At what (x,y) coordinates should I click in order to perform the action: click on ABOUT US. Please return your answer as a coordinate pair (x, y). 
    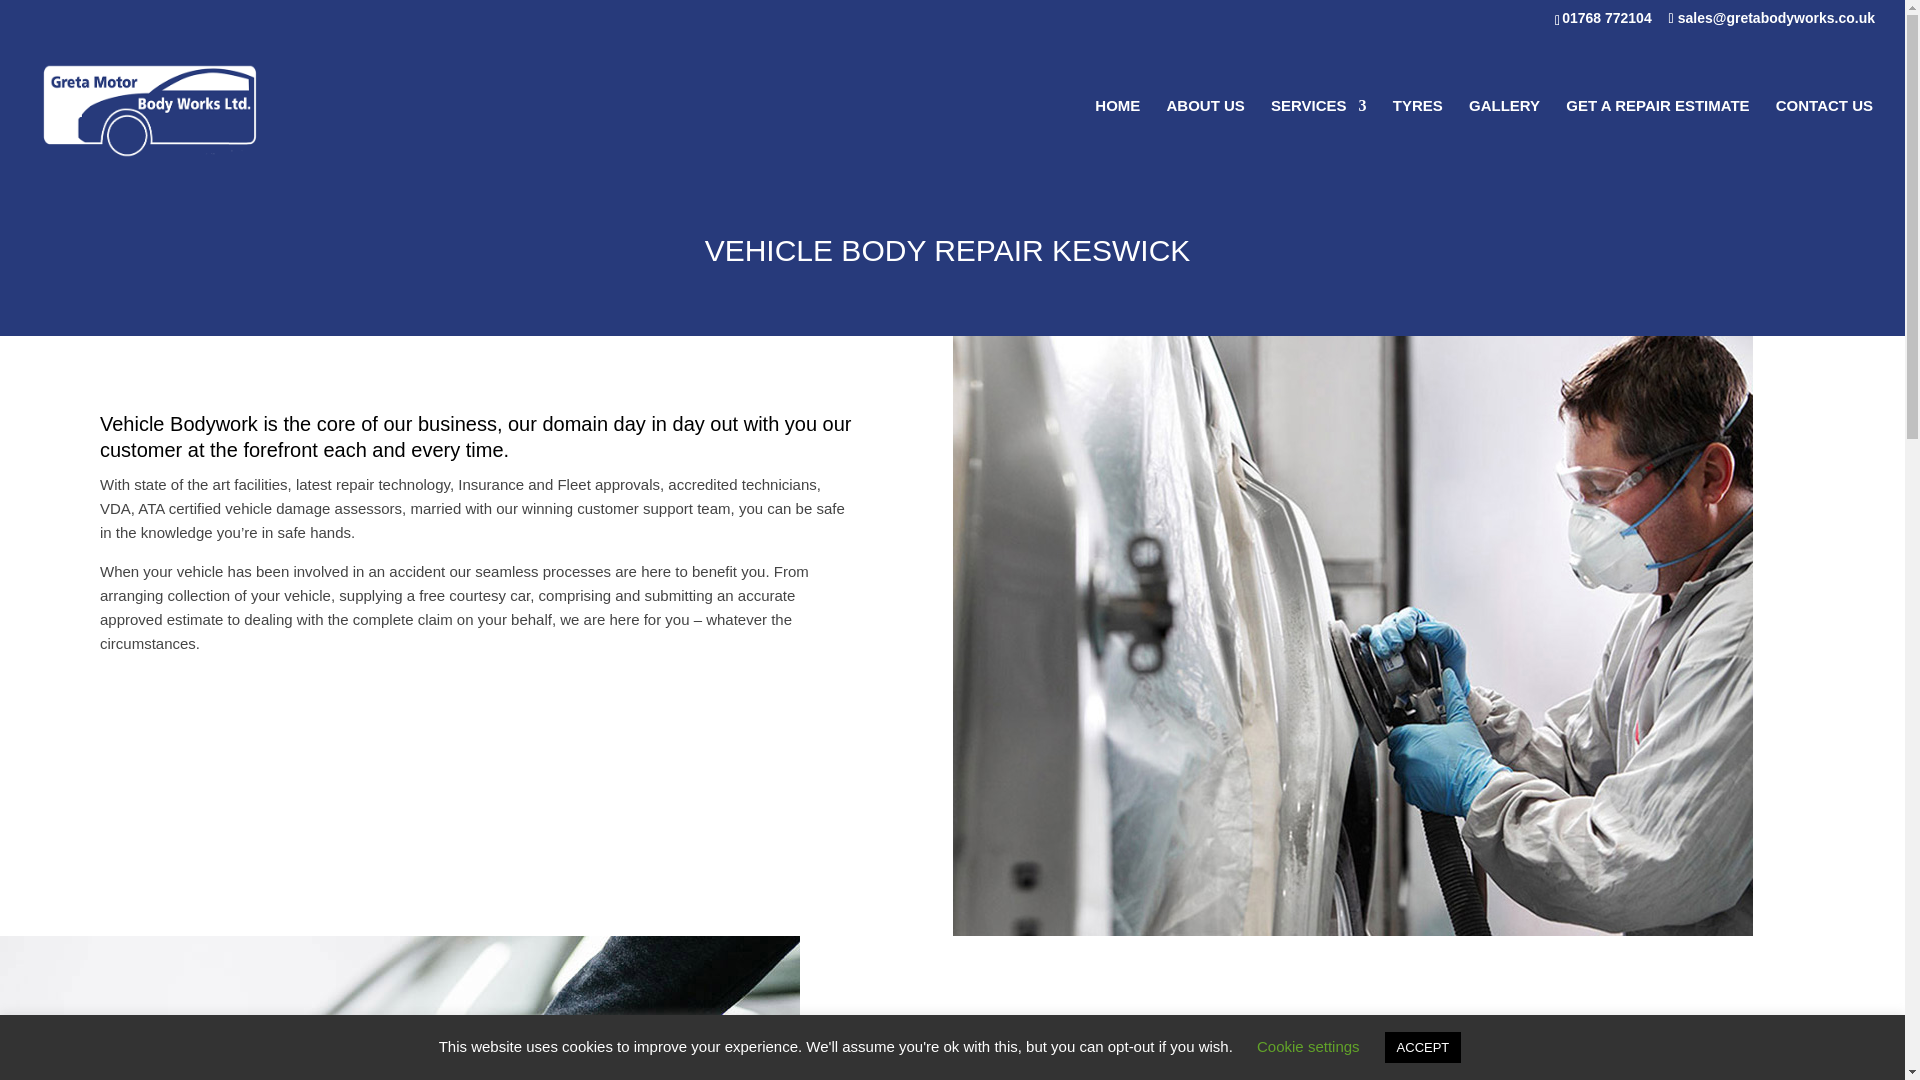
    Looking at the image, I should click on (1204, 138).